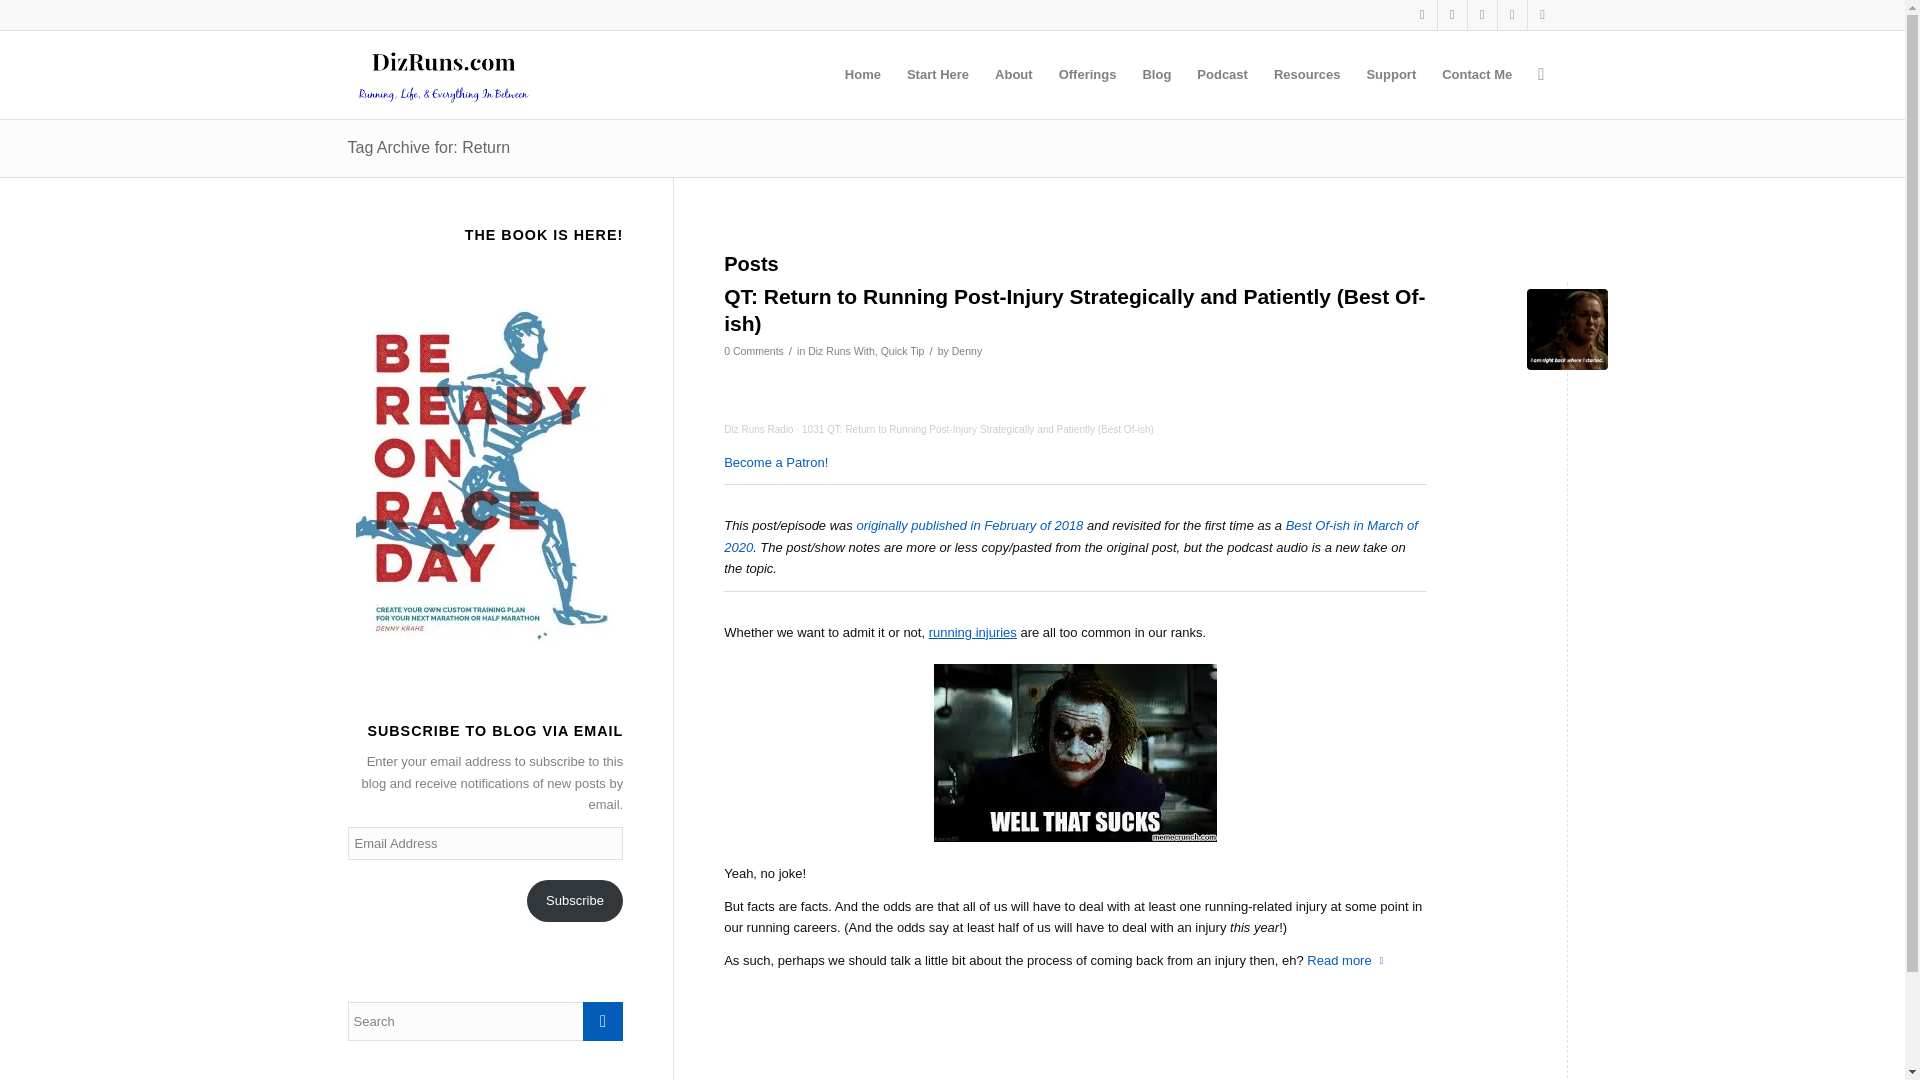 The height and width of the screenshot is (1080, 1920). What do you see at coordinates (753, 350) in the screenshot?
I see `0 Comments` at bounding box center [753, 350].